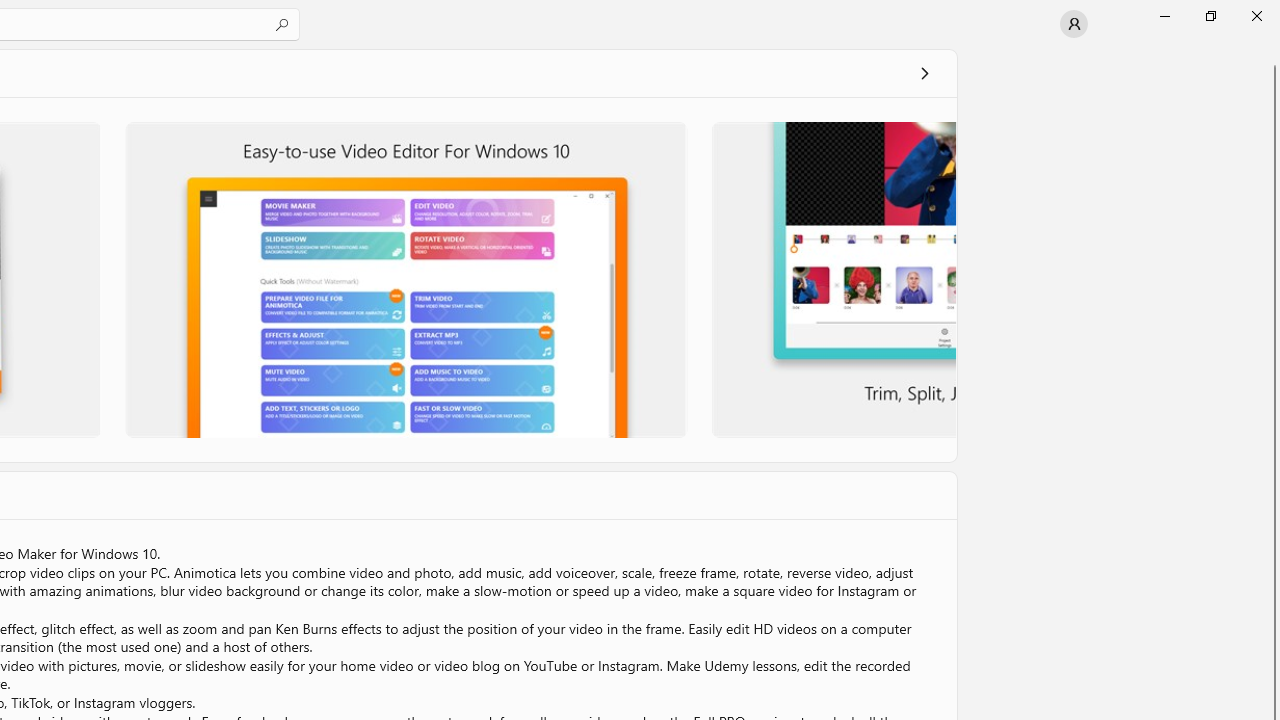 The image size is (1280, 720). Describe the element at coordinates (406, 279) in the screenshot. I see `Animotica is an easy-to-use video editor for Windows 10` at that location.